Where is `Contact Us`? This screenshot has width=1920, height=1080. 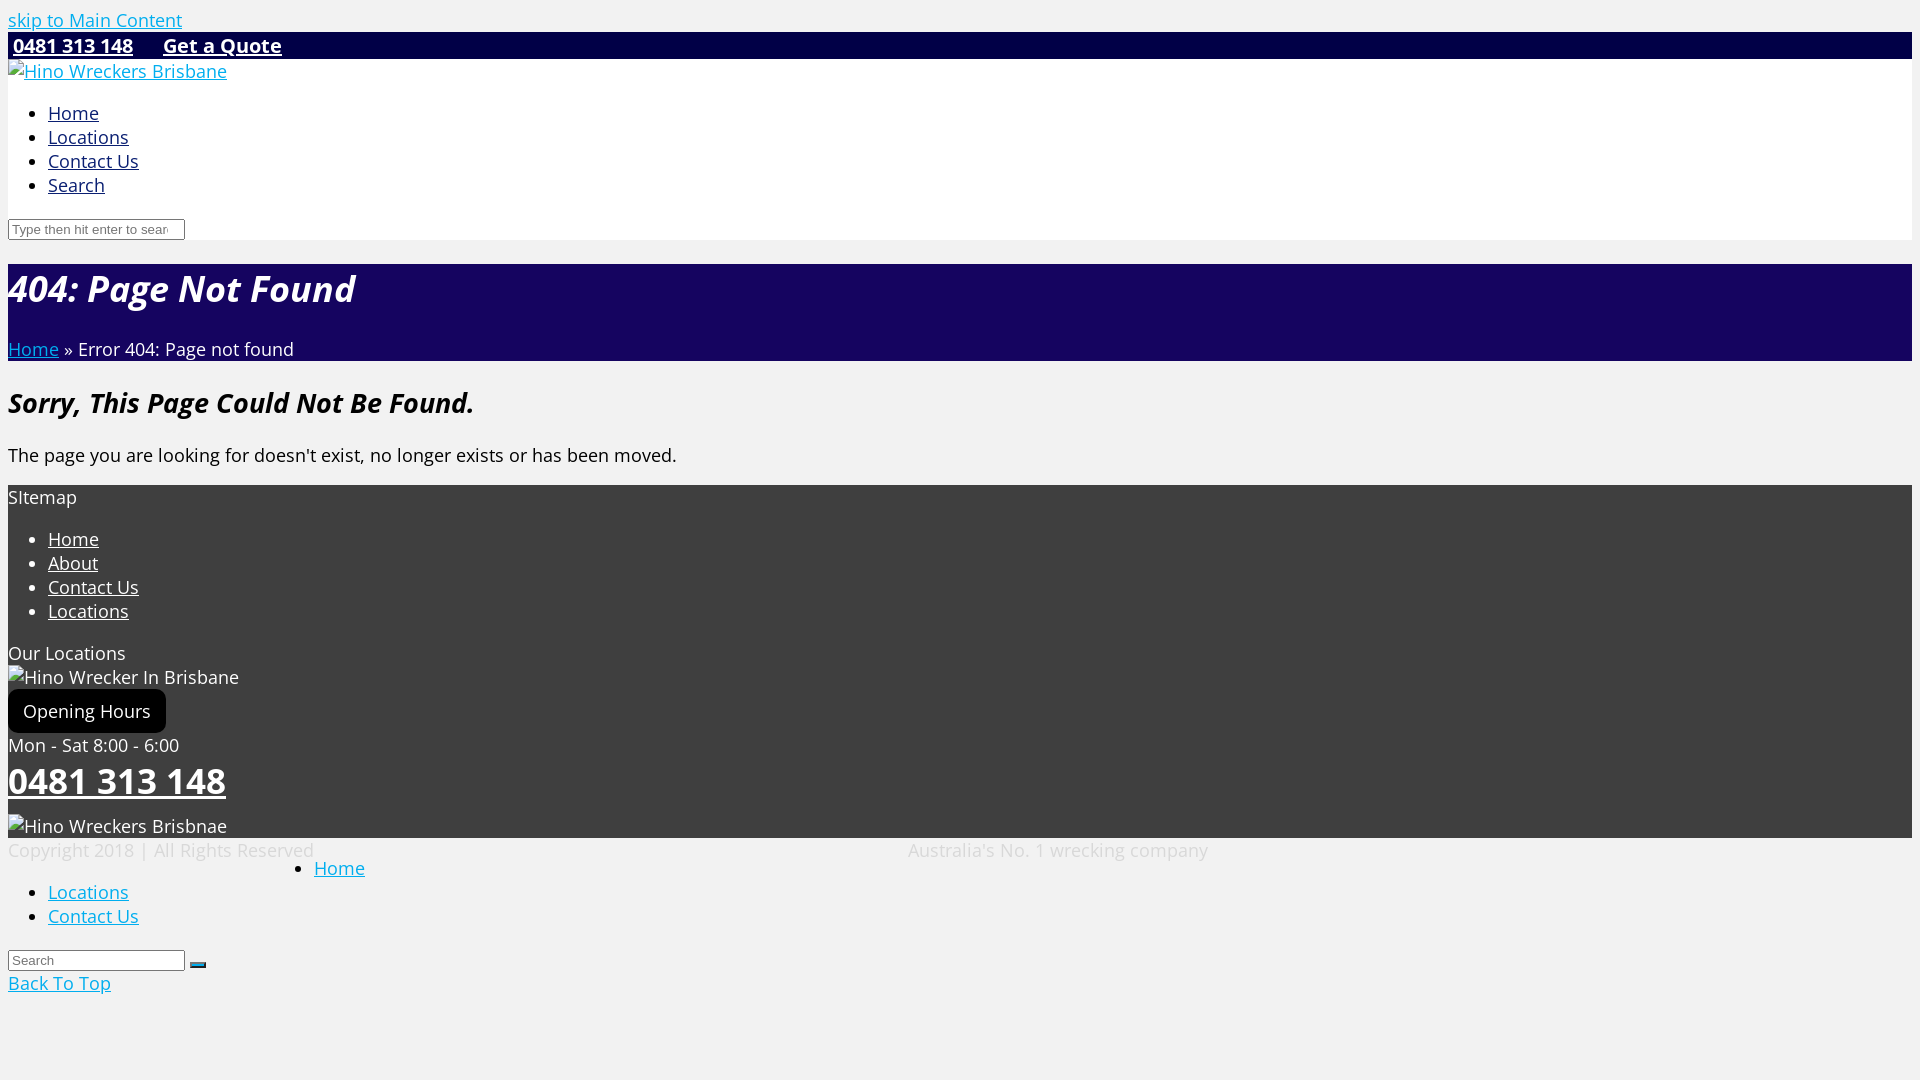 Contact Us is located at coordinates (94, 587).